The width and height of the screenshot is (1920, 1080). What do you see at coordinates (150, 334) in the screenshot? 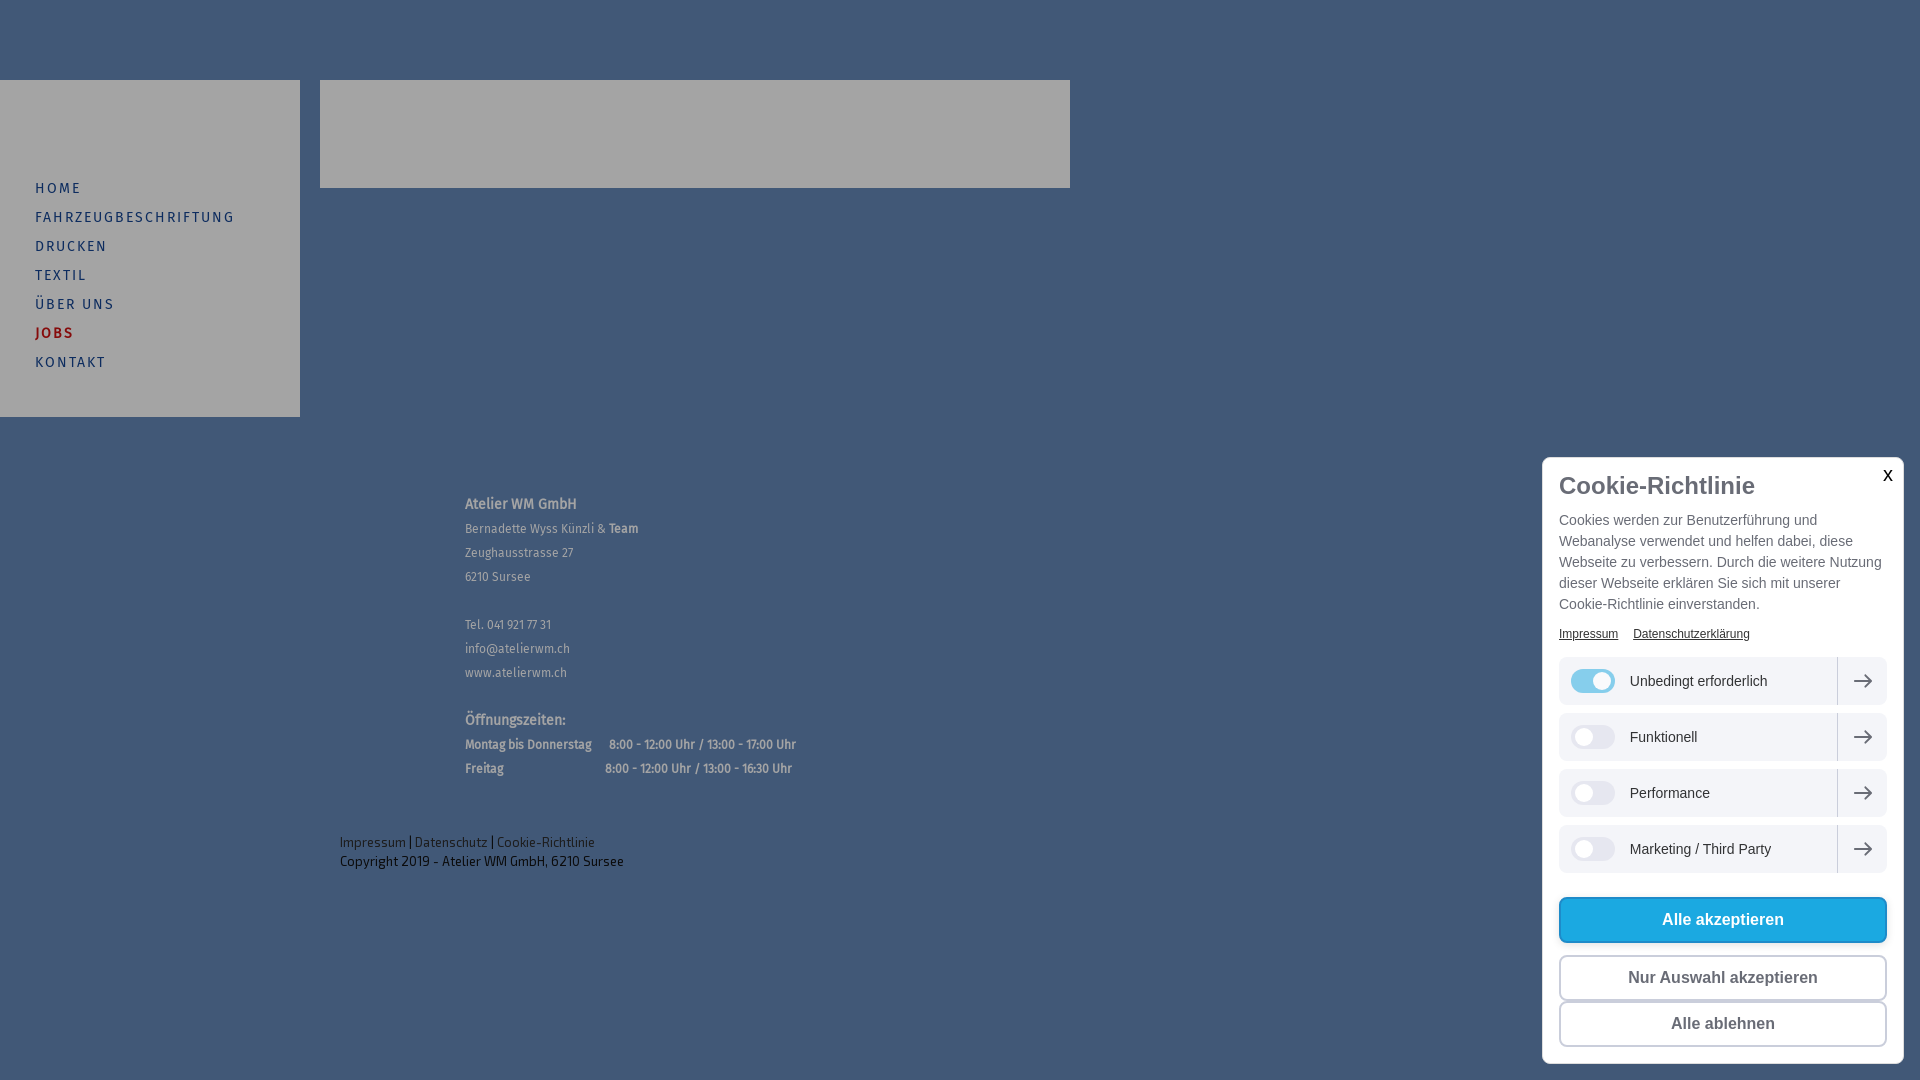
I see `JOBS` at bounding box center [150, 334].